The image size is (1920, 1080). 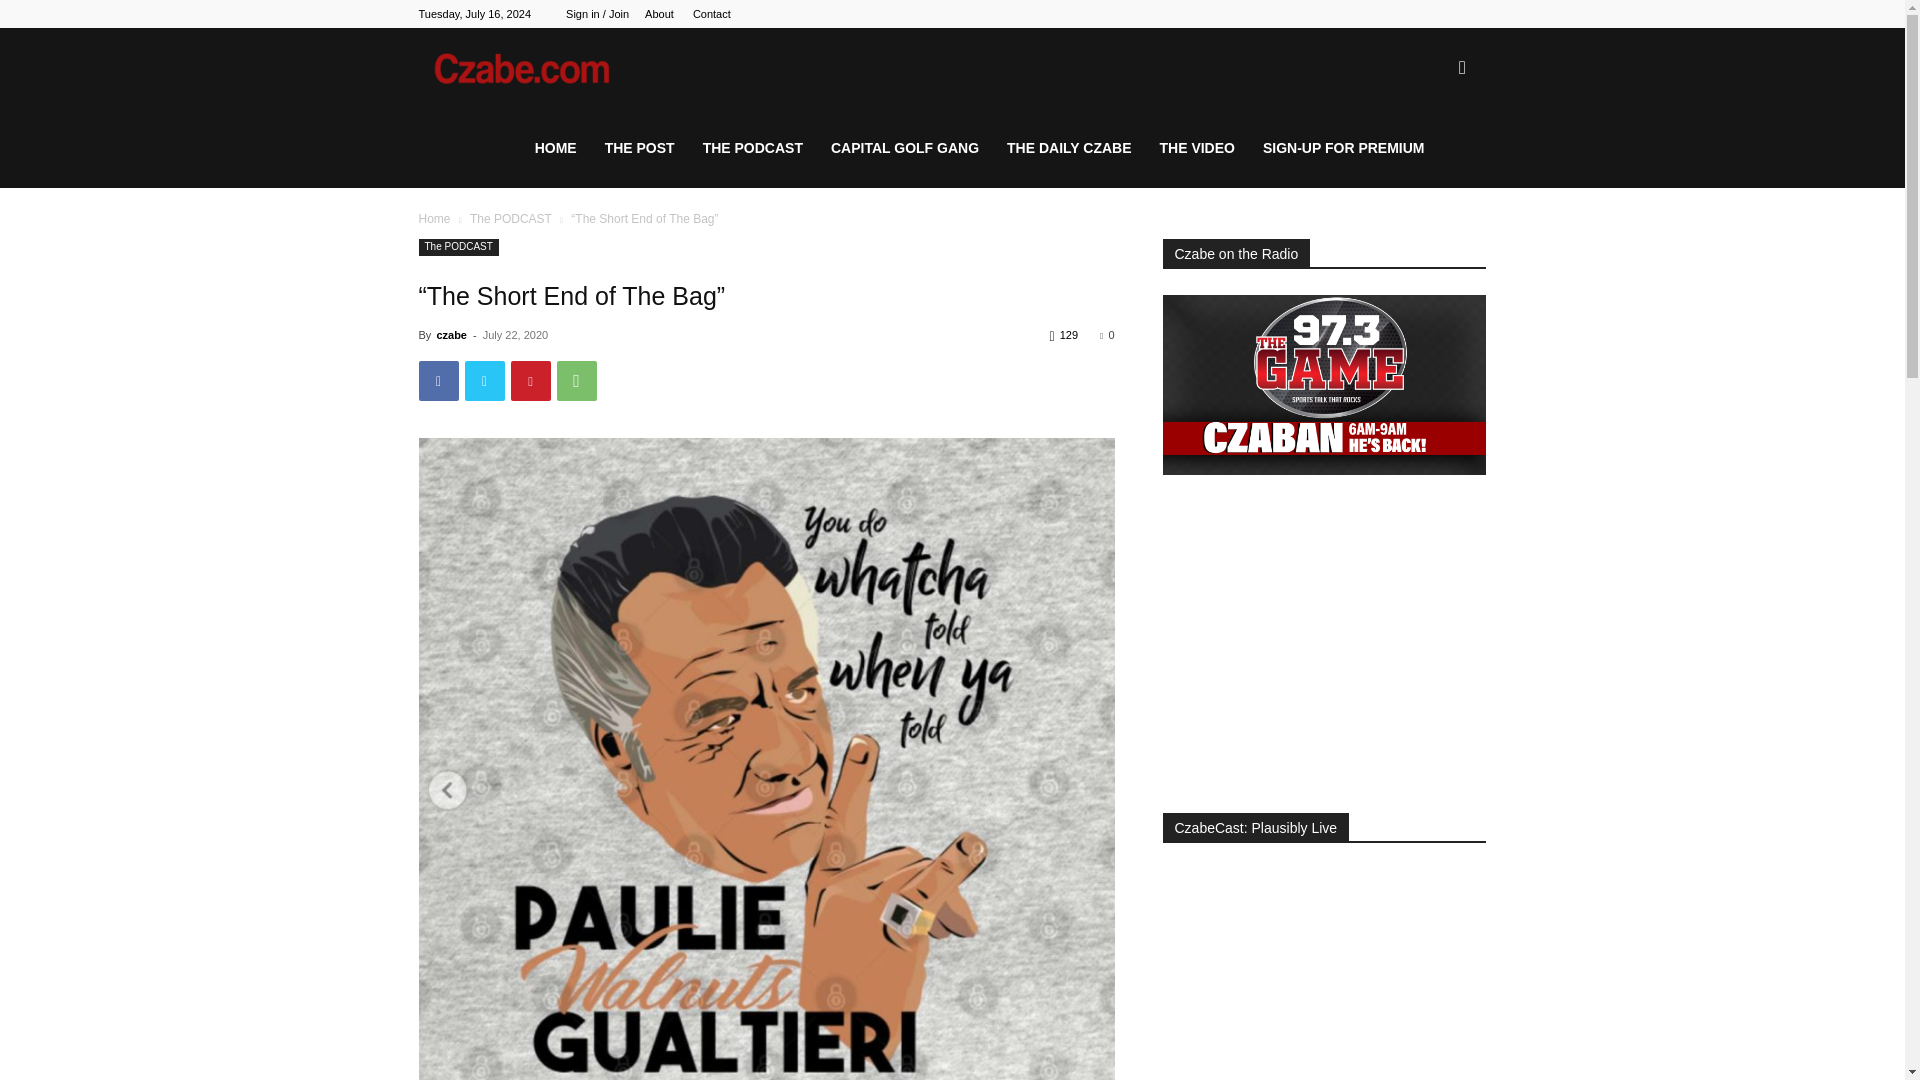 What do you see at coordinates (1430, 164) in the screenshot?
I see `Search` at bounding box center [1430, 164].